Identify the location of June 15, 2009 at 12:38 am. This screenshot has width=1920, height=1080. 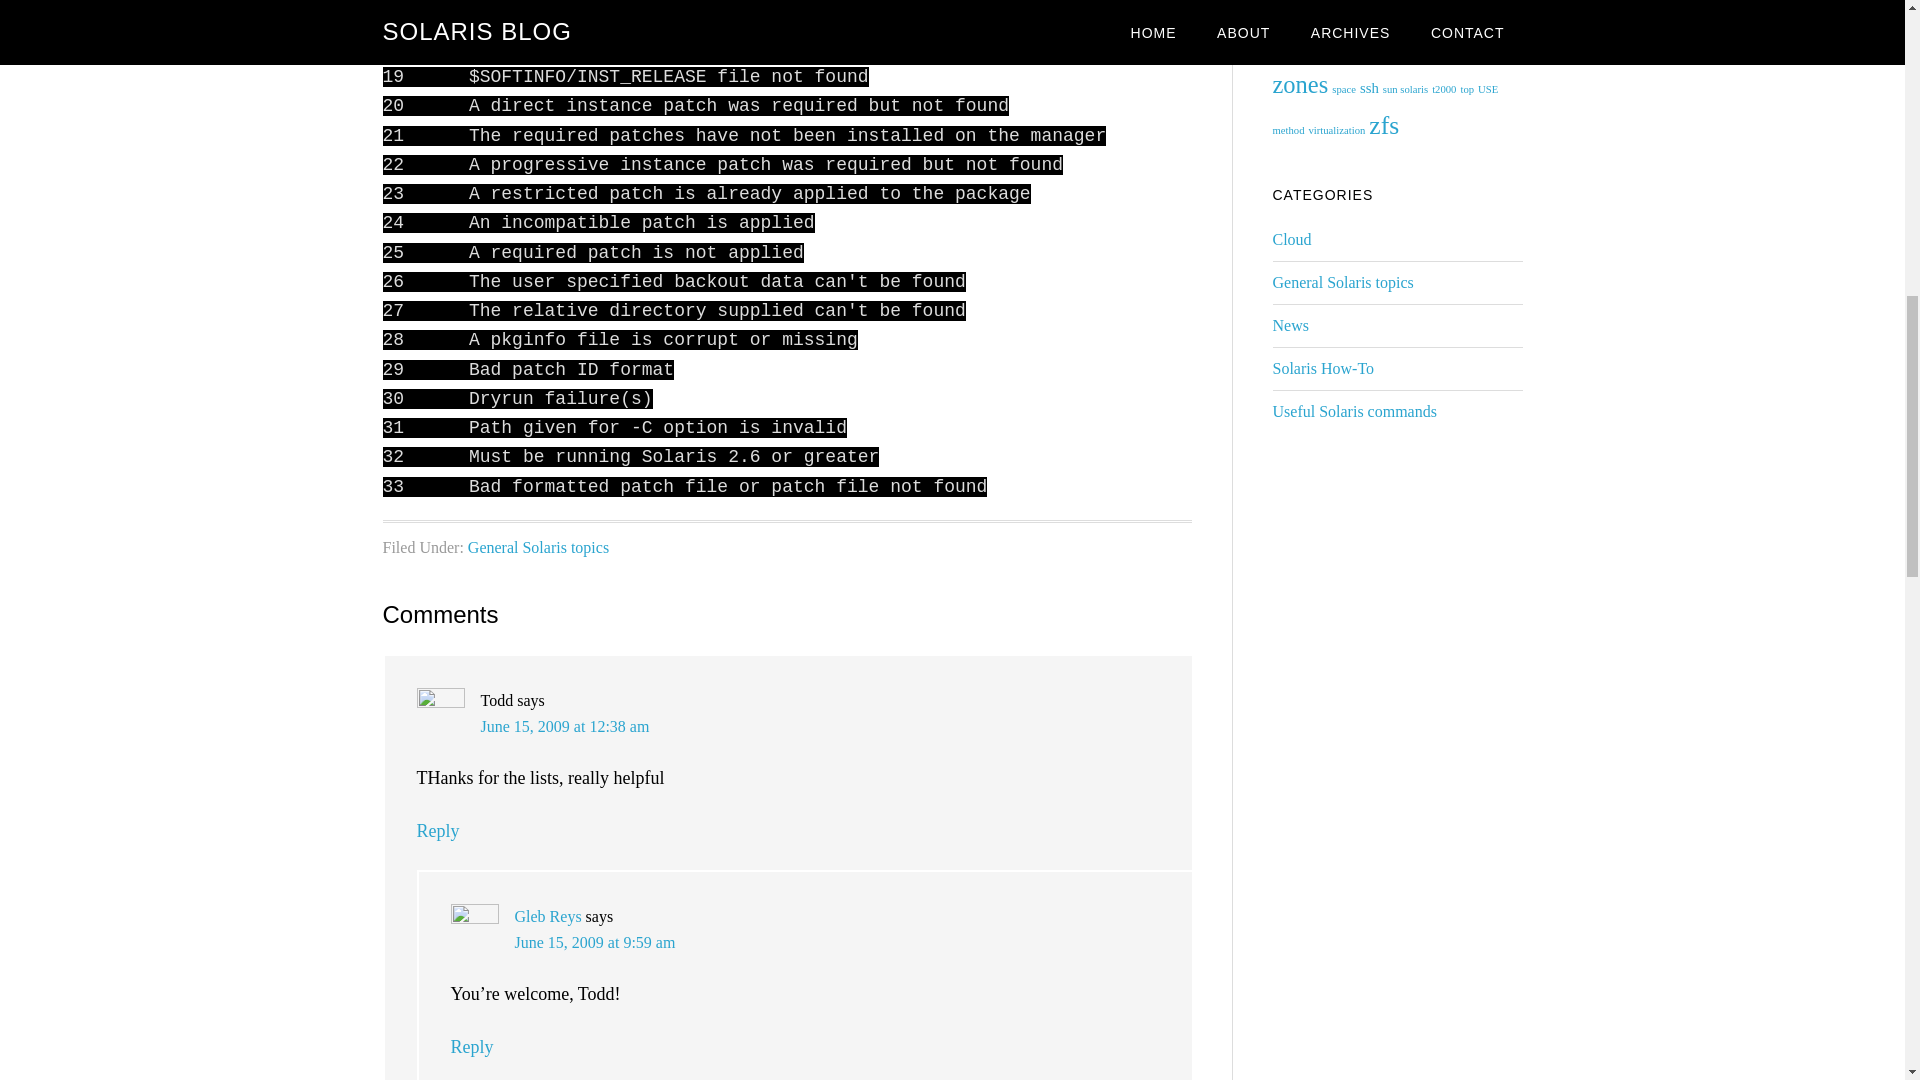
(564, 726).